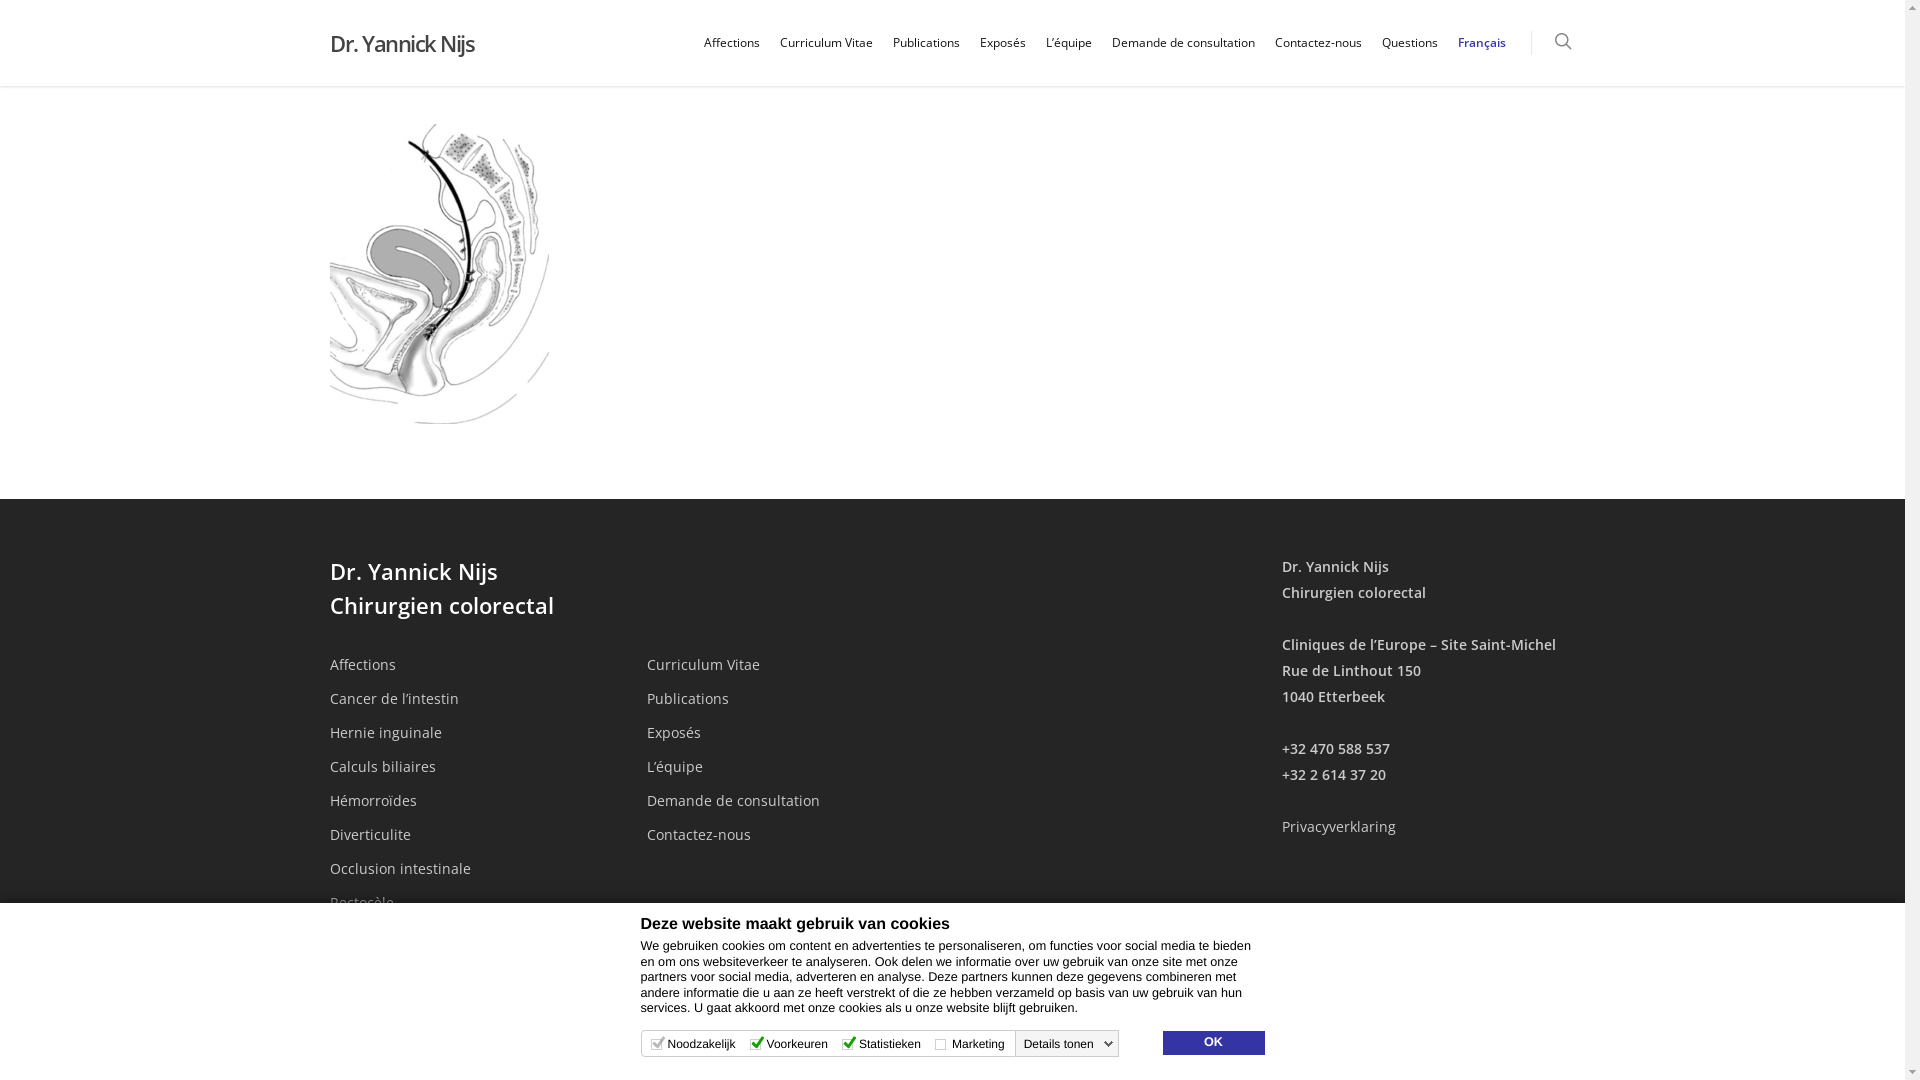 This screenshot has height=1080, width=1920. What do you see at coordinates (476, 733) in the screenshot?
I see `Hernie inguinale` at bounding box center [476, 733].